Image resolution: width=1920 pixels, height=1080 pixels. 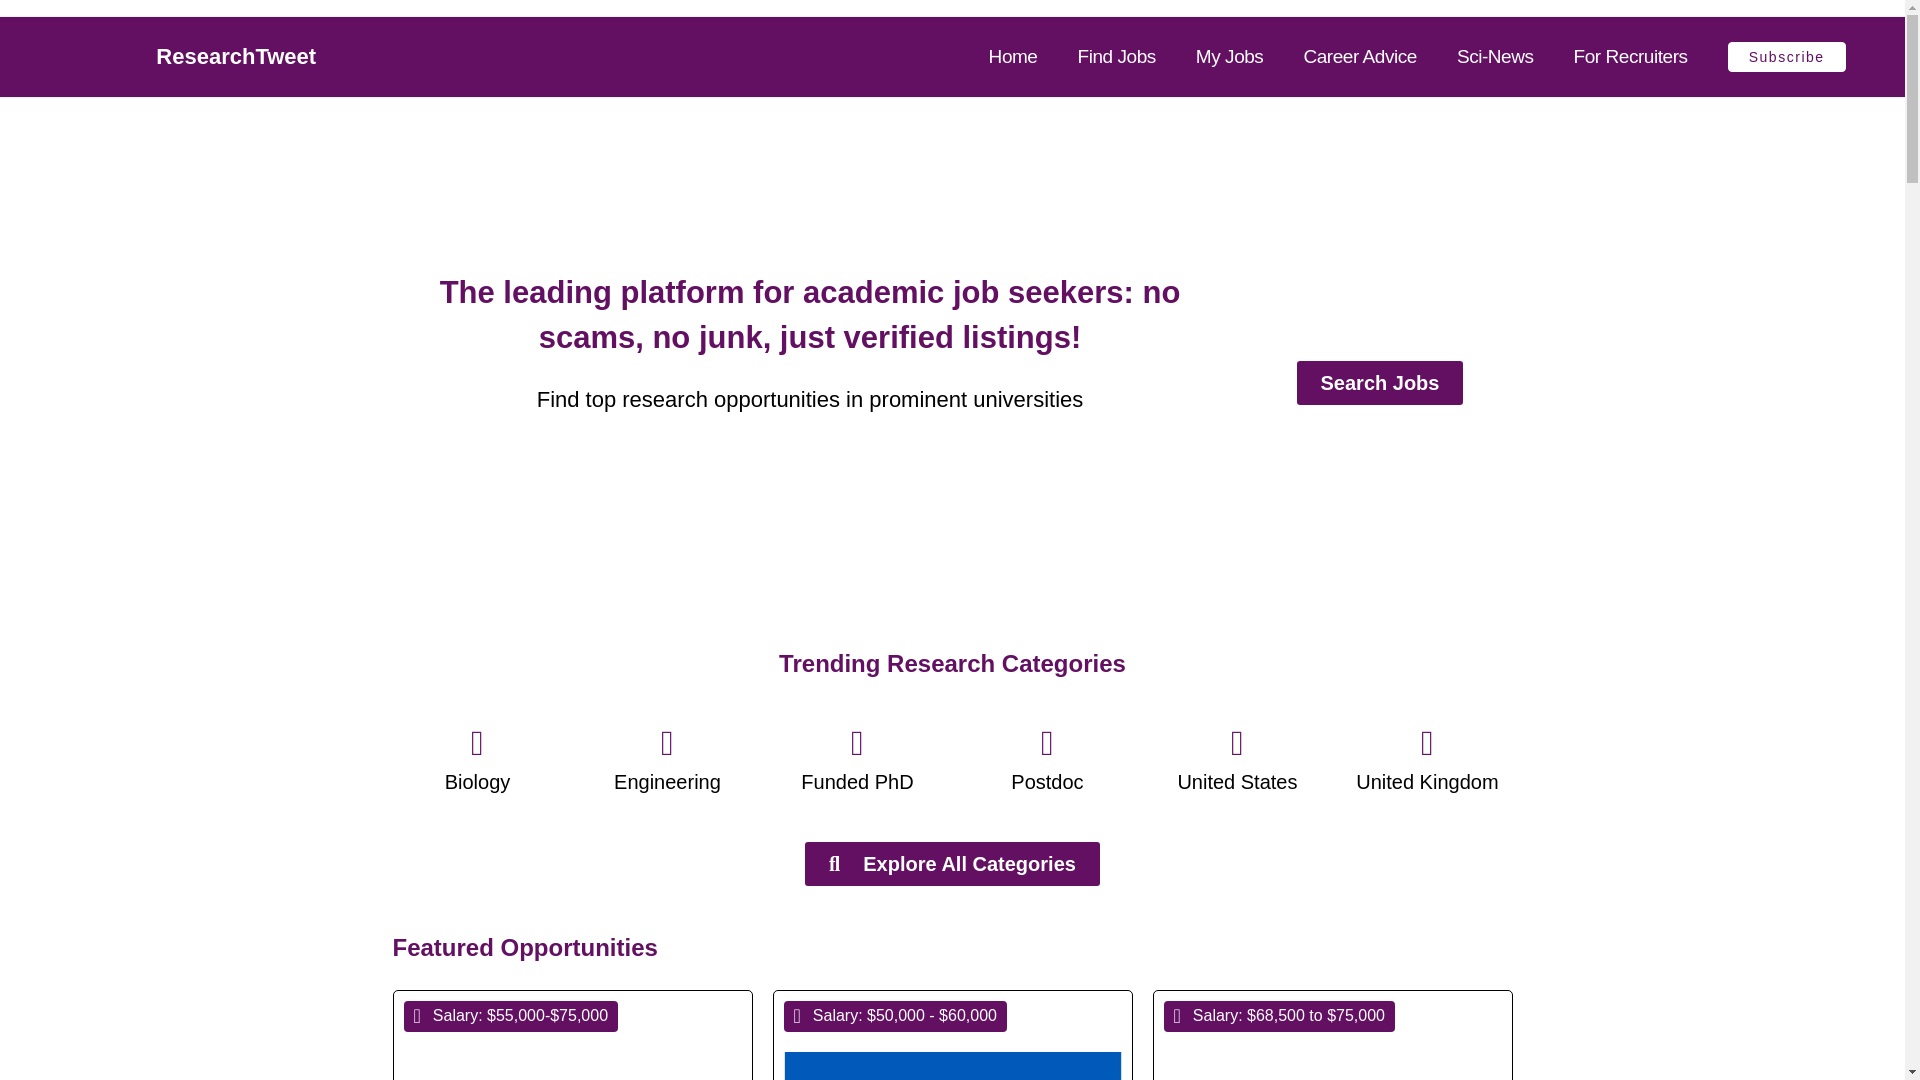 What do you see at coordinates (952, 864) in the screenshot?
I see `Explore All Categories` at bounding box center [952, 864].